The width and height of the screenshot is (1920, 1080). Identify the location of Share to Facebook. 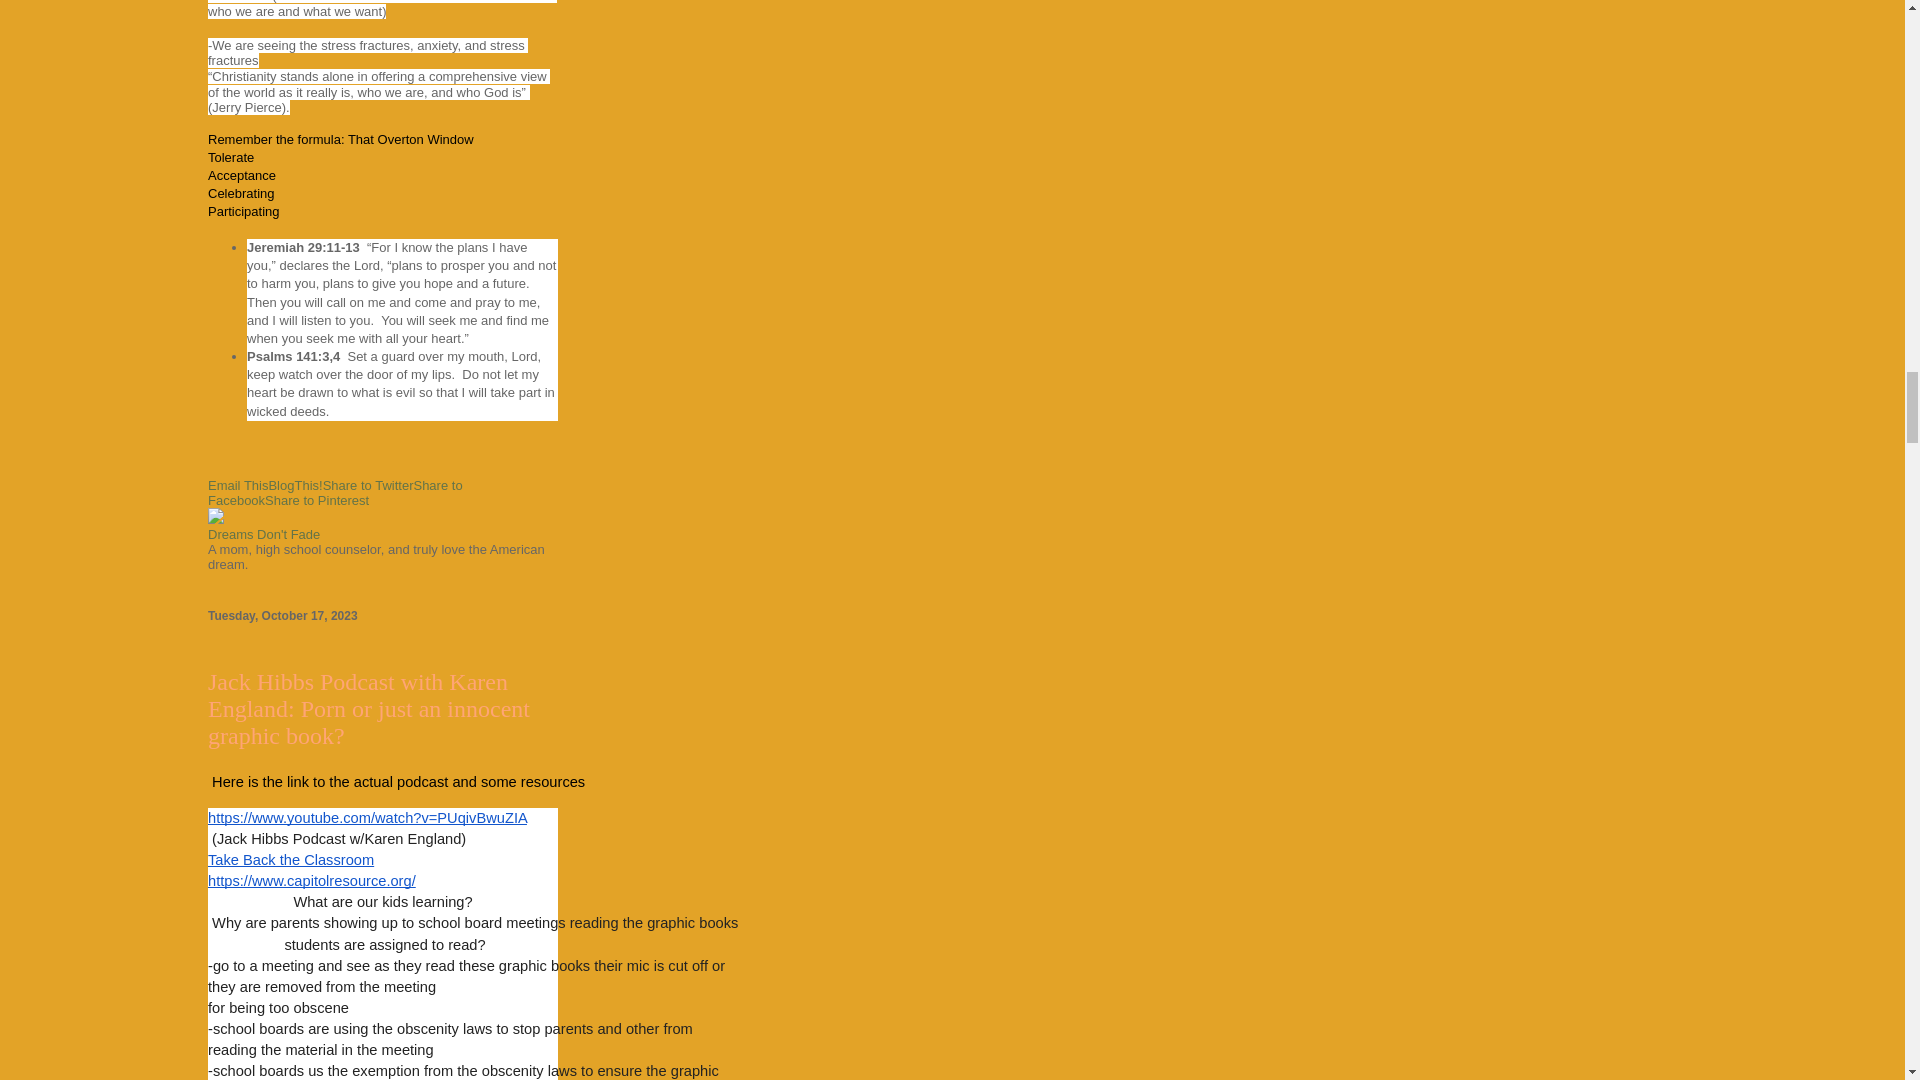
(334, 492).